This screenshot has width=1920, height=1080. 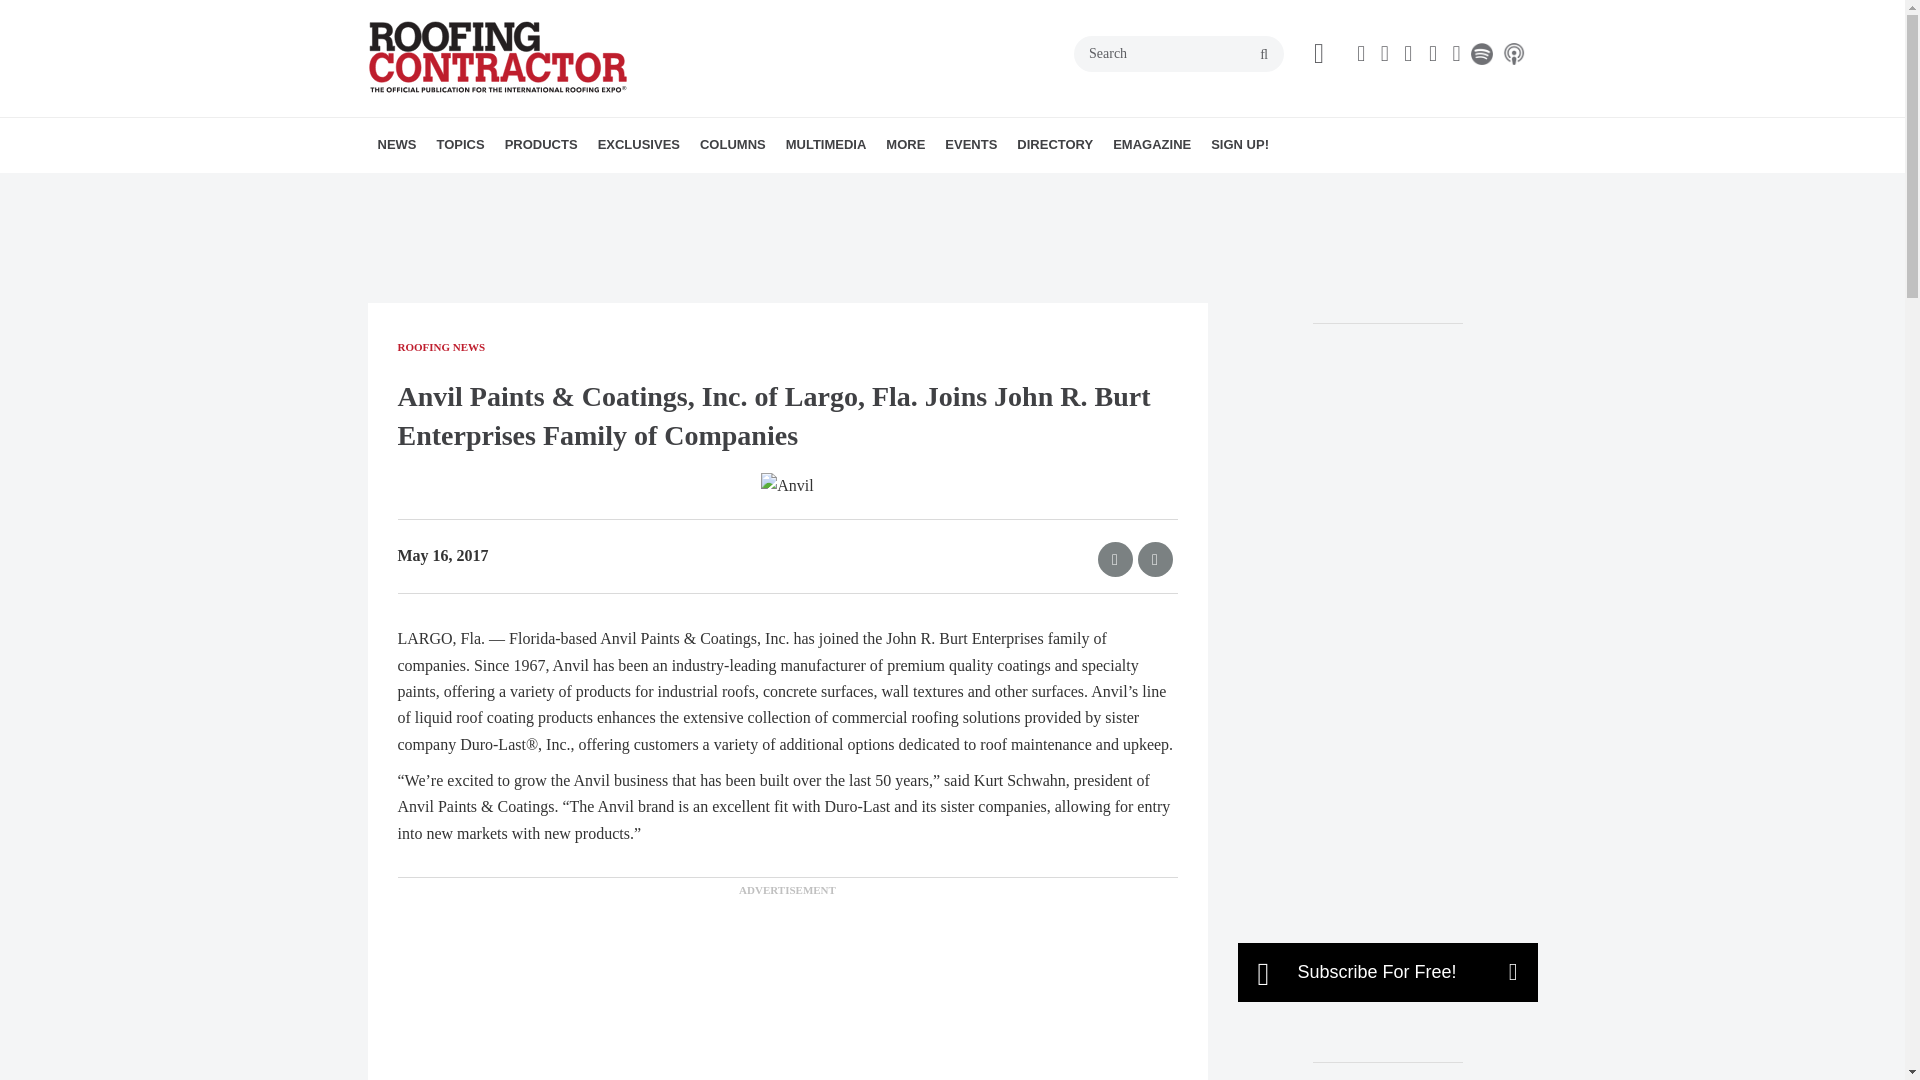 What do you see at coordinates (737, 200) in the screenshot?
I see `ROOFING CONTRACTOR OF THE YEAR` at bounding box center [737, 200].